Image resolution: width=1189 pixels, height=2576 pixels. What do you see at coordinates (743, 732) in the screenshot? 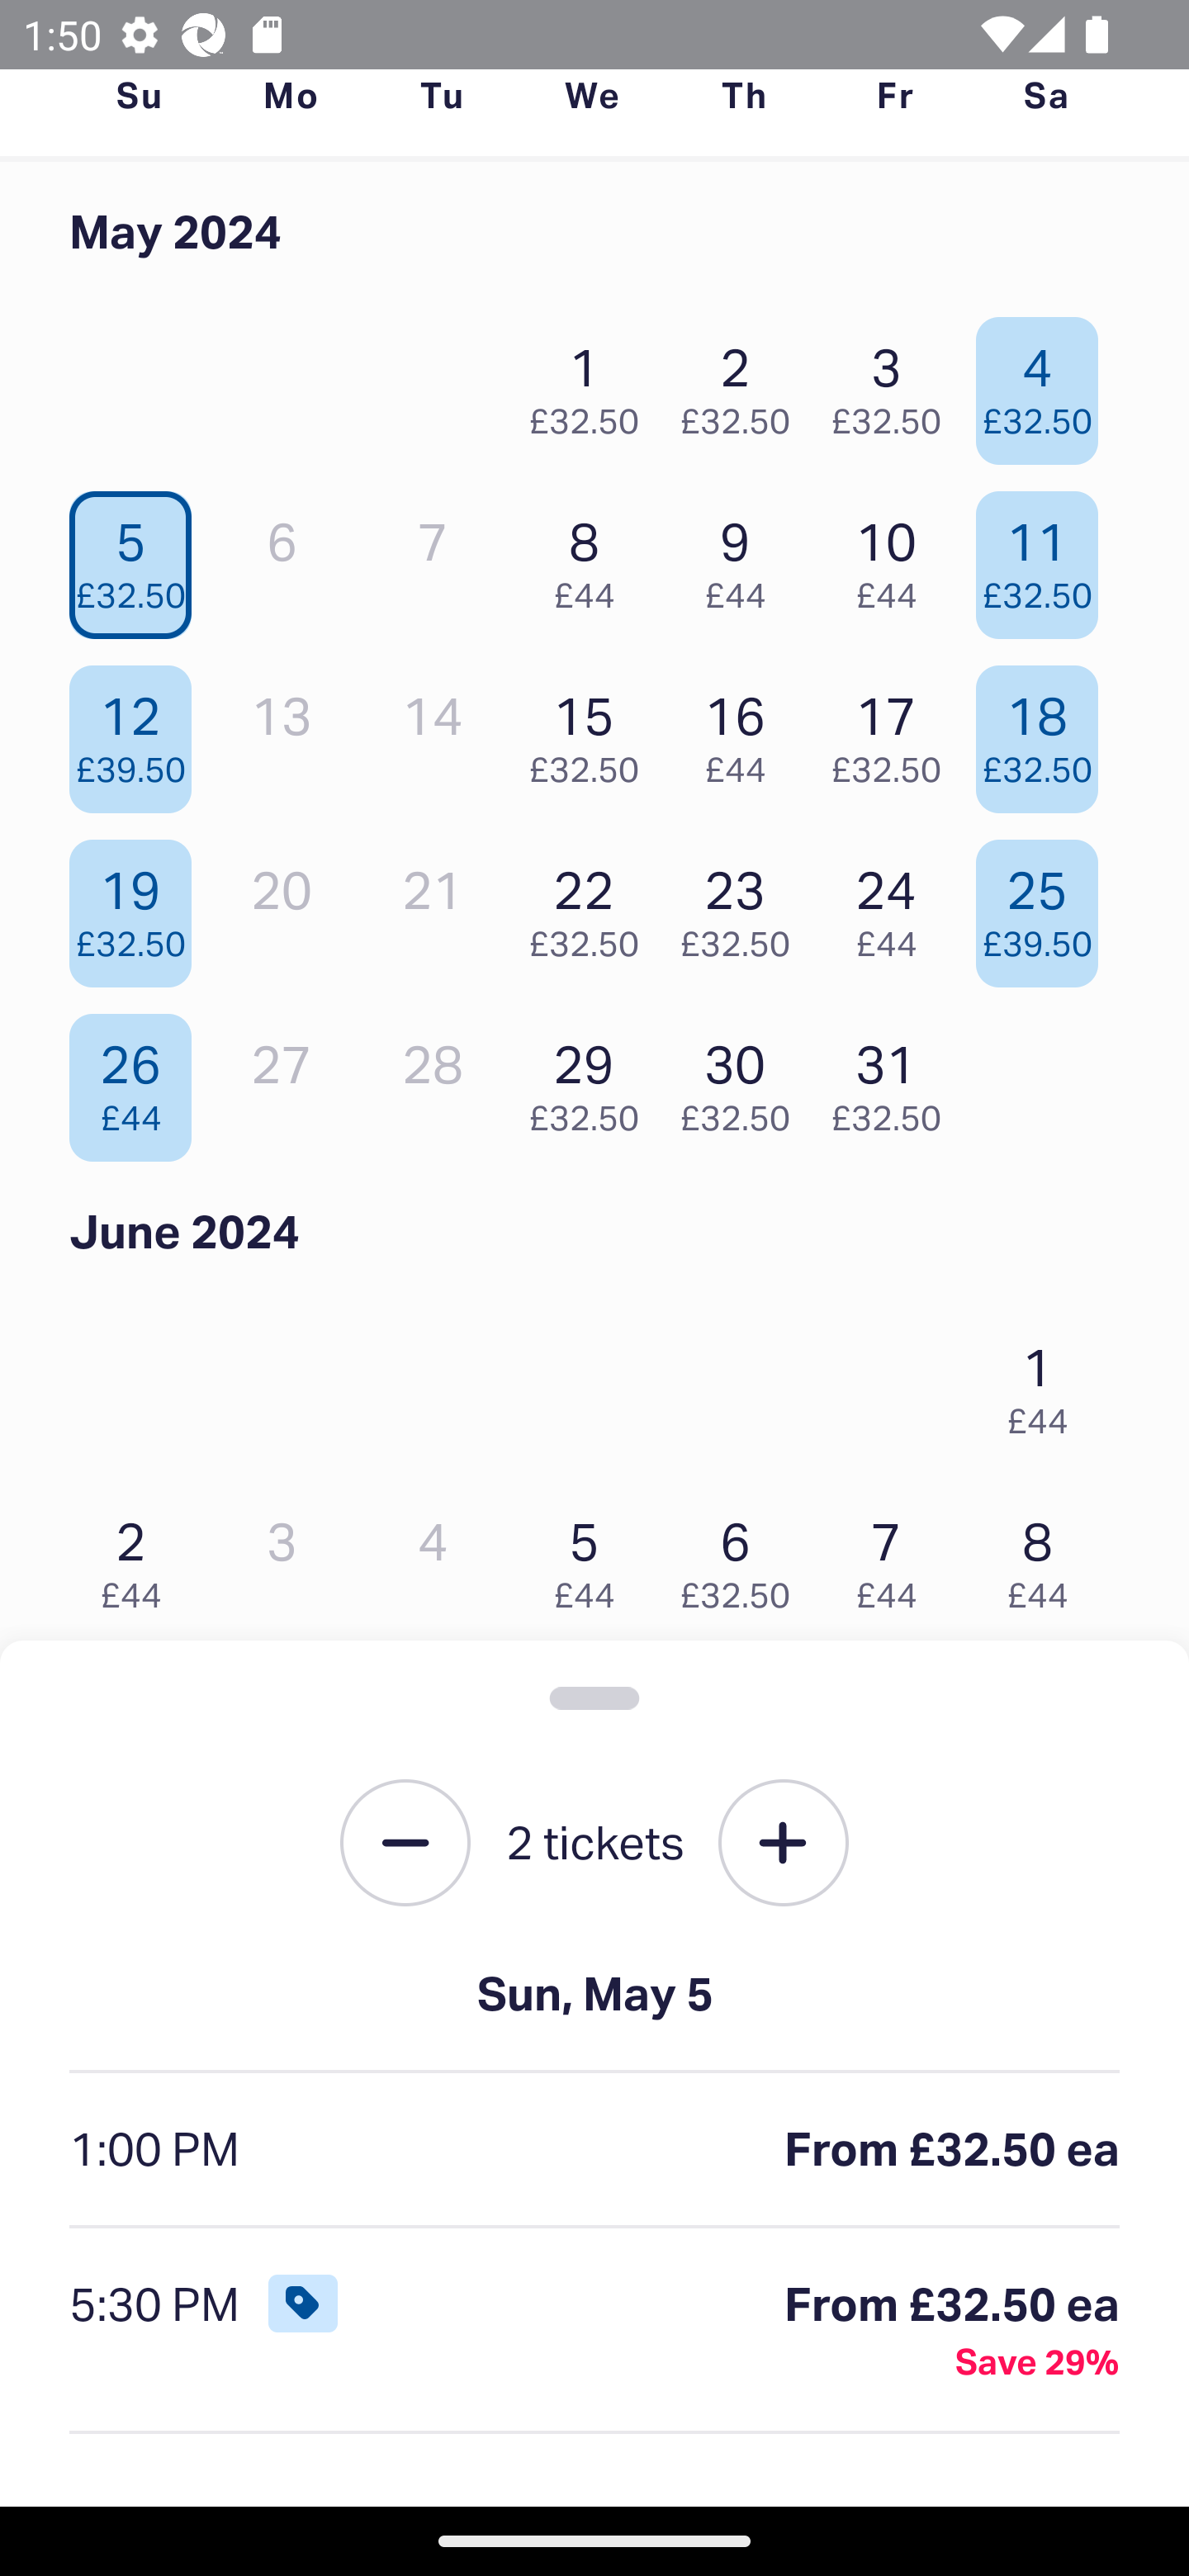
I see `16 £44` at bounding box center [743, 732].